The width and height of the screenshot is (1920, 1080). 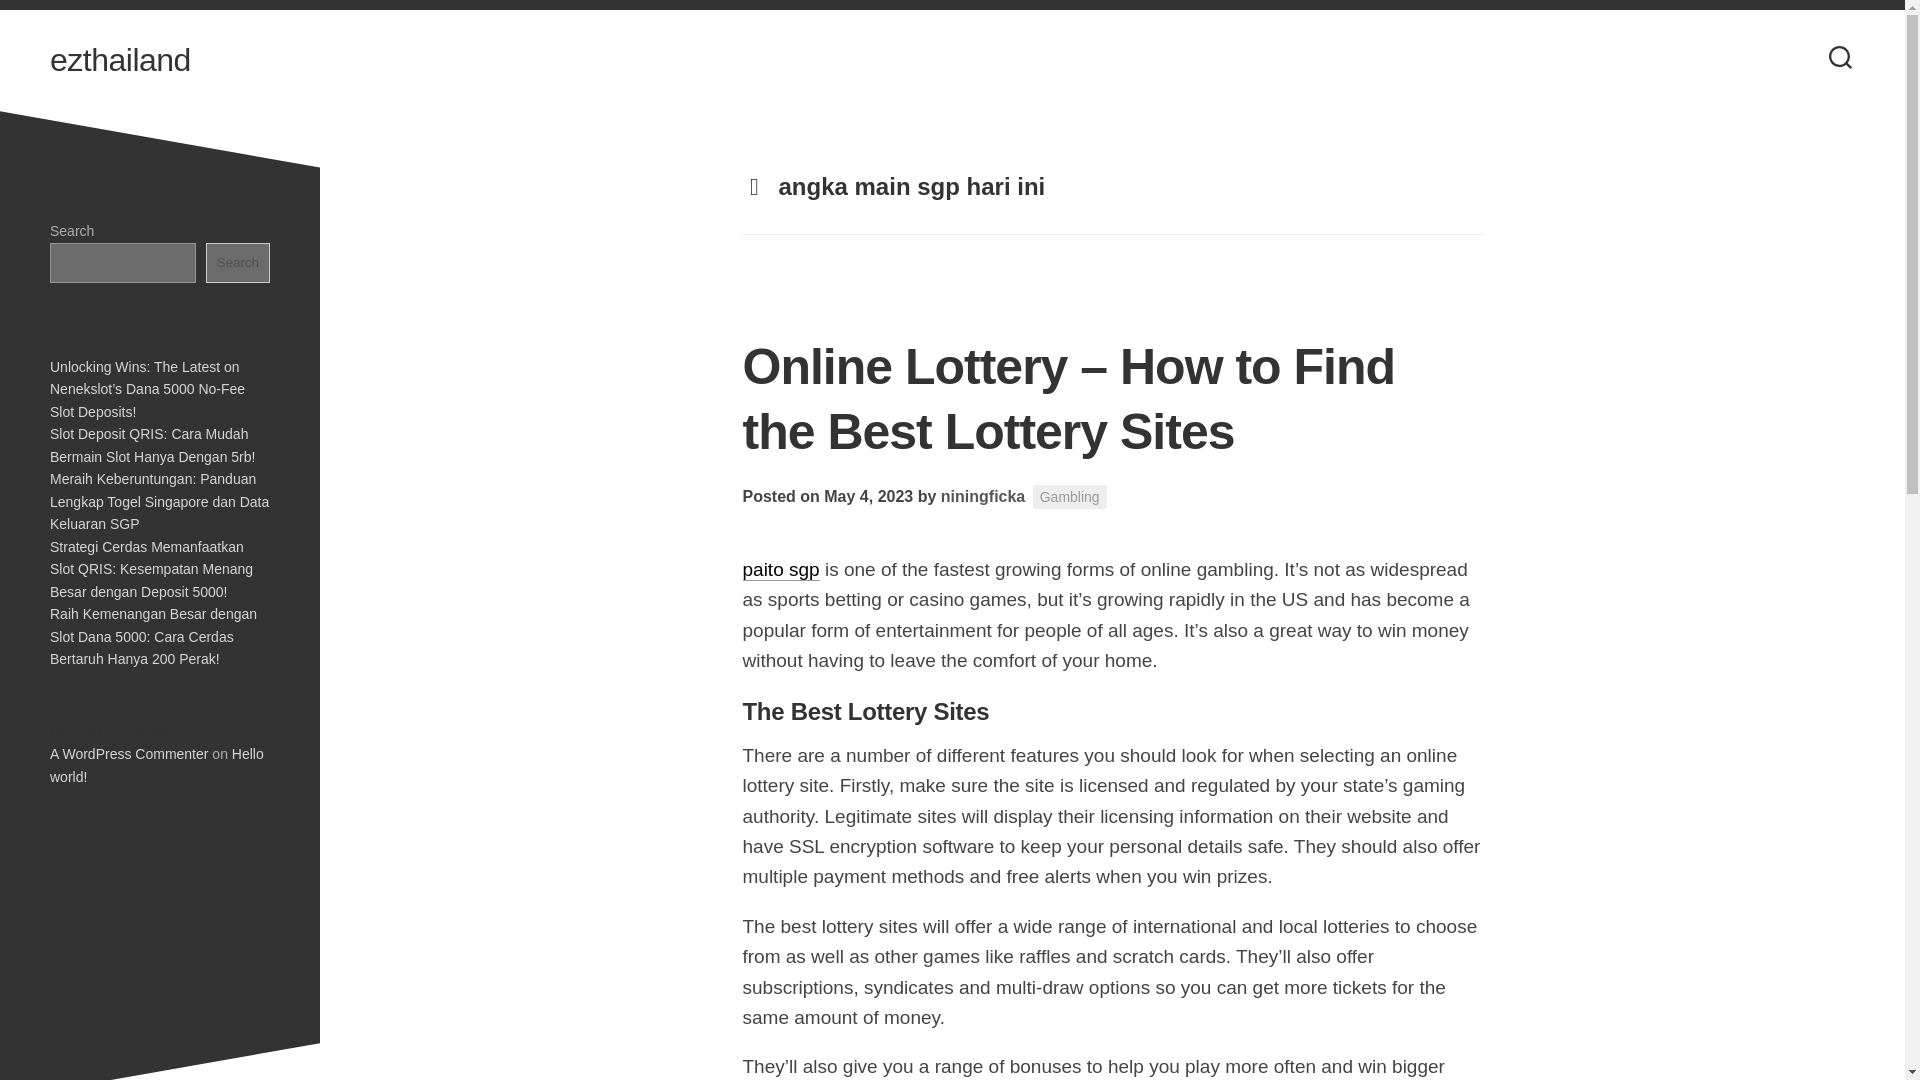 I want to click on Gambling, so click(x=1070, y=496).